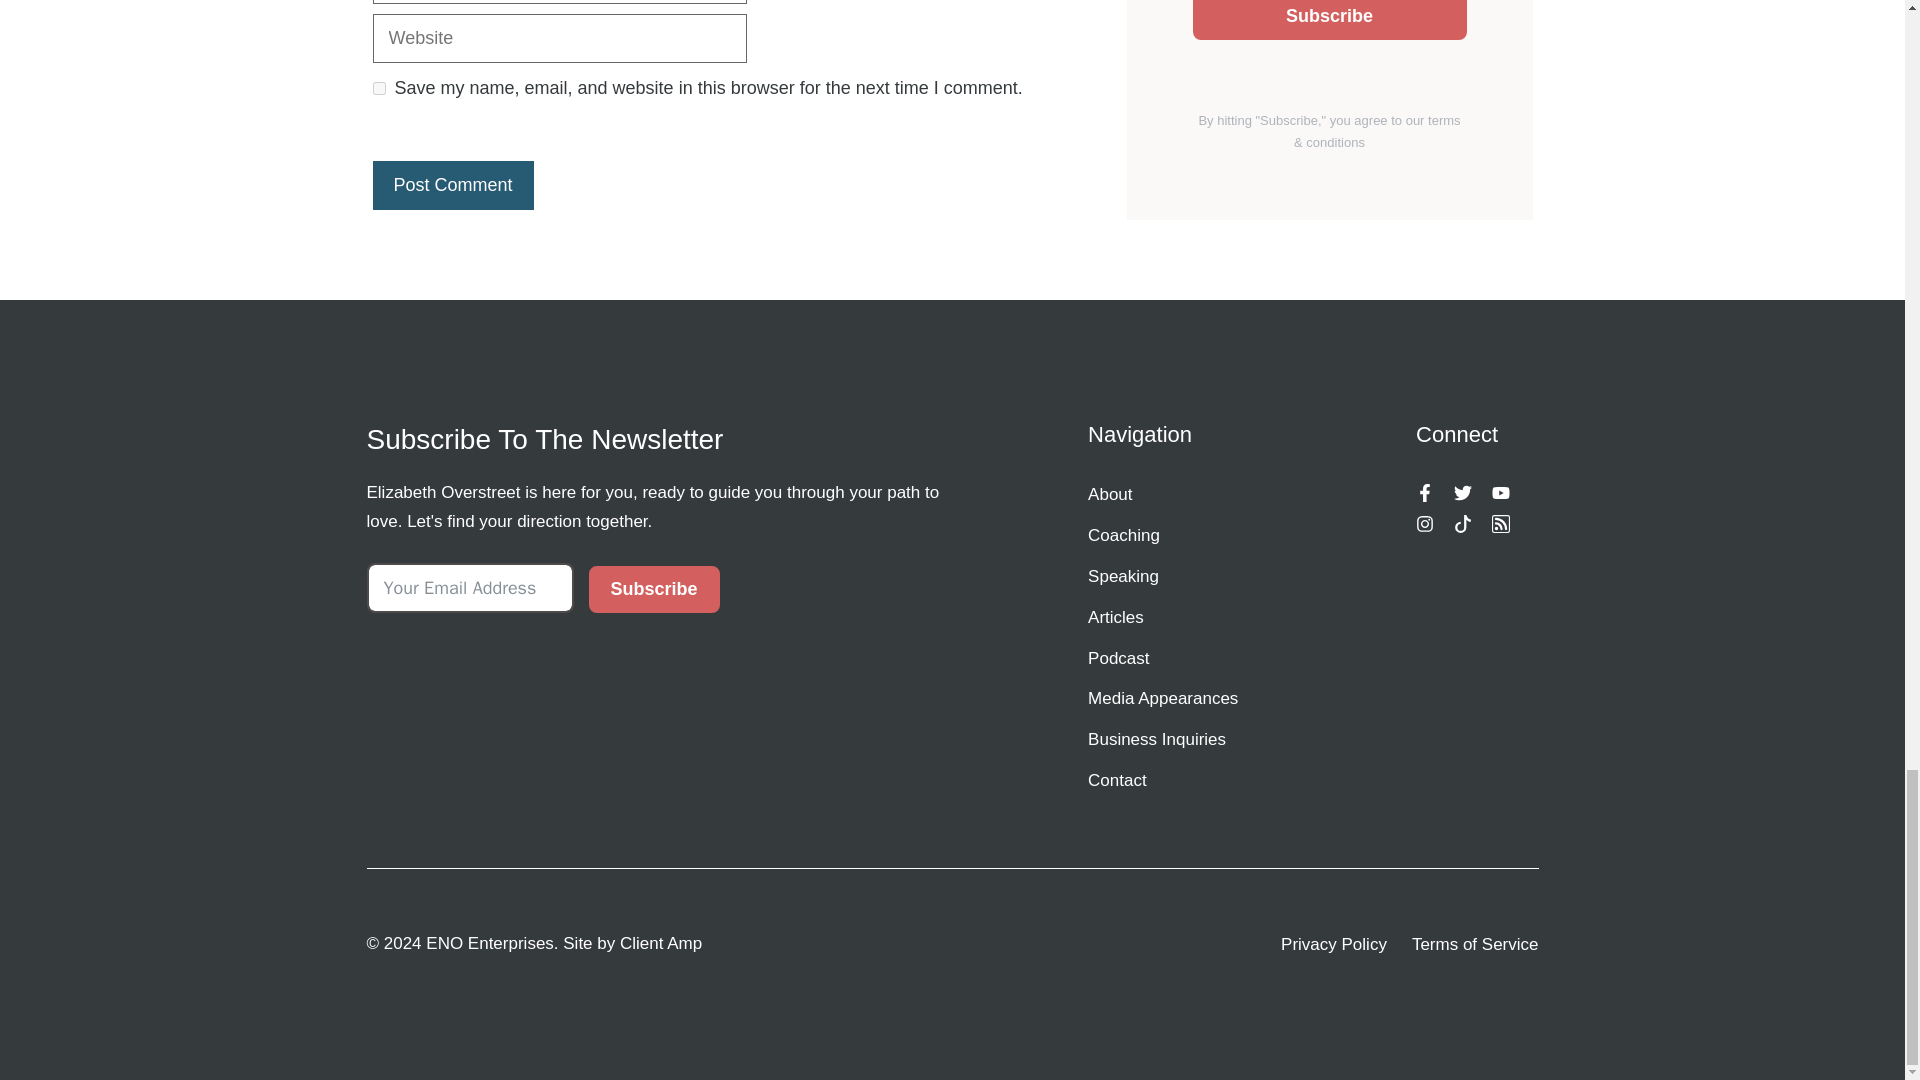 This screenshot has height=1080, width=1920. I want to click on Speaking, so click(1182, 576).